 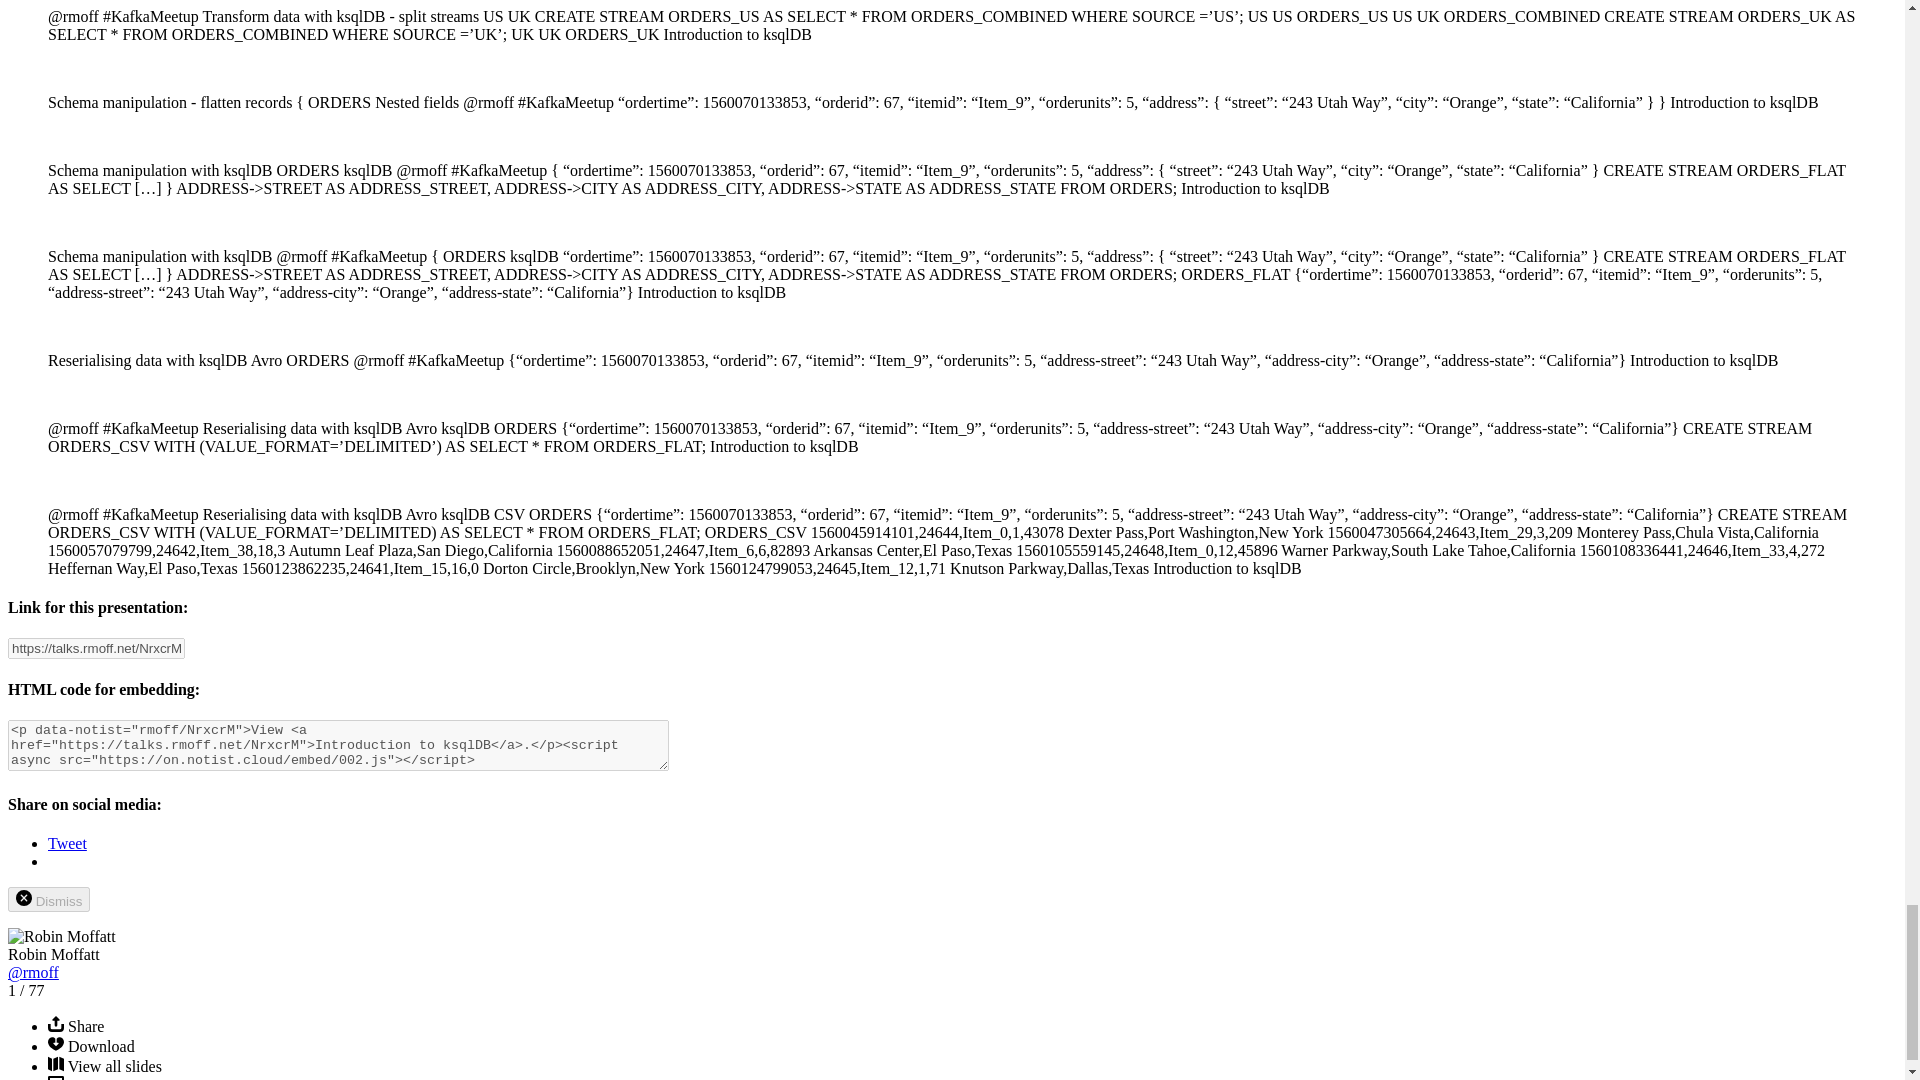 What do you see at coordinates (67, 843) in the screenshot?
I see `Tweet` at bounding box center [67, 843].